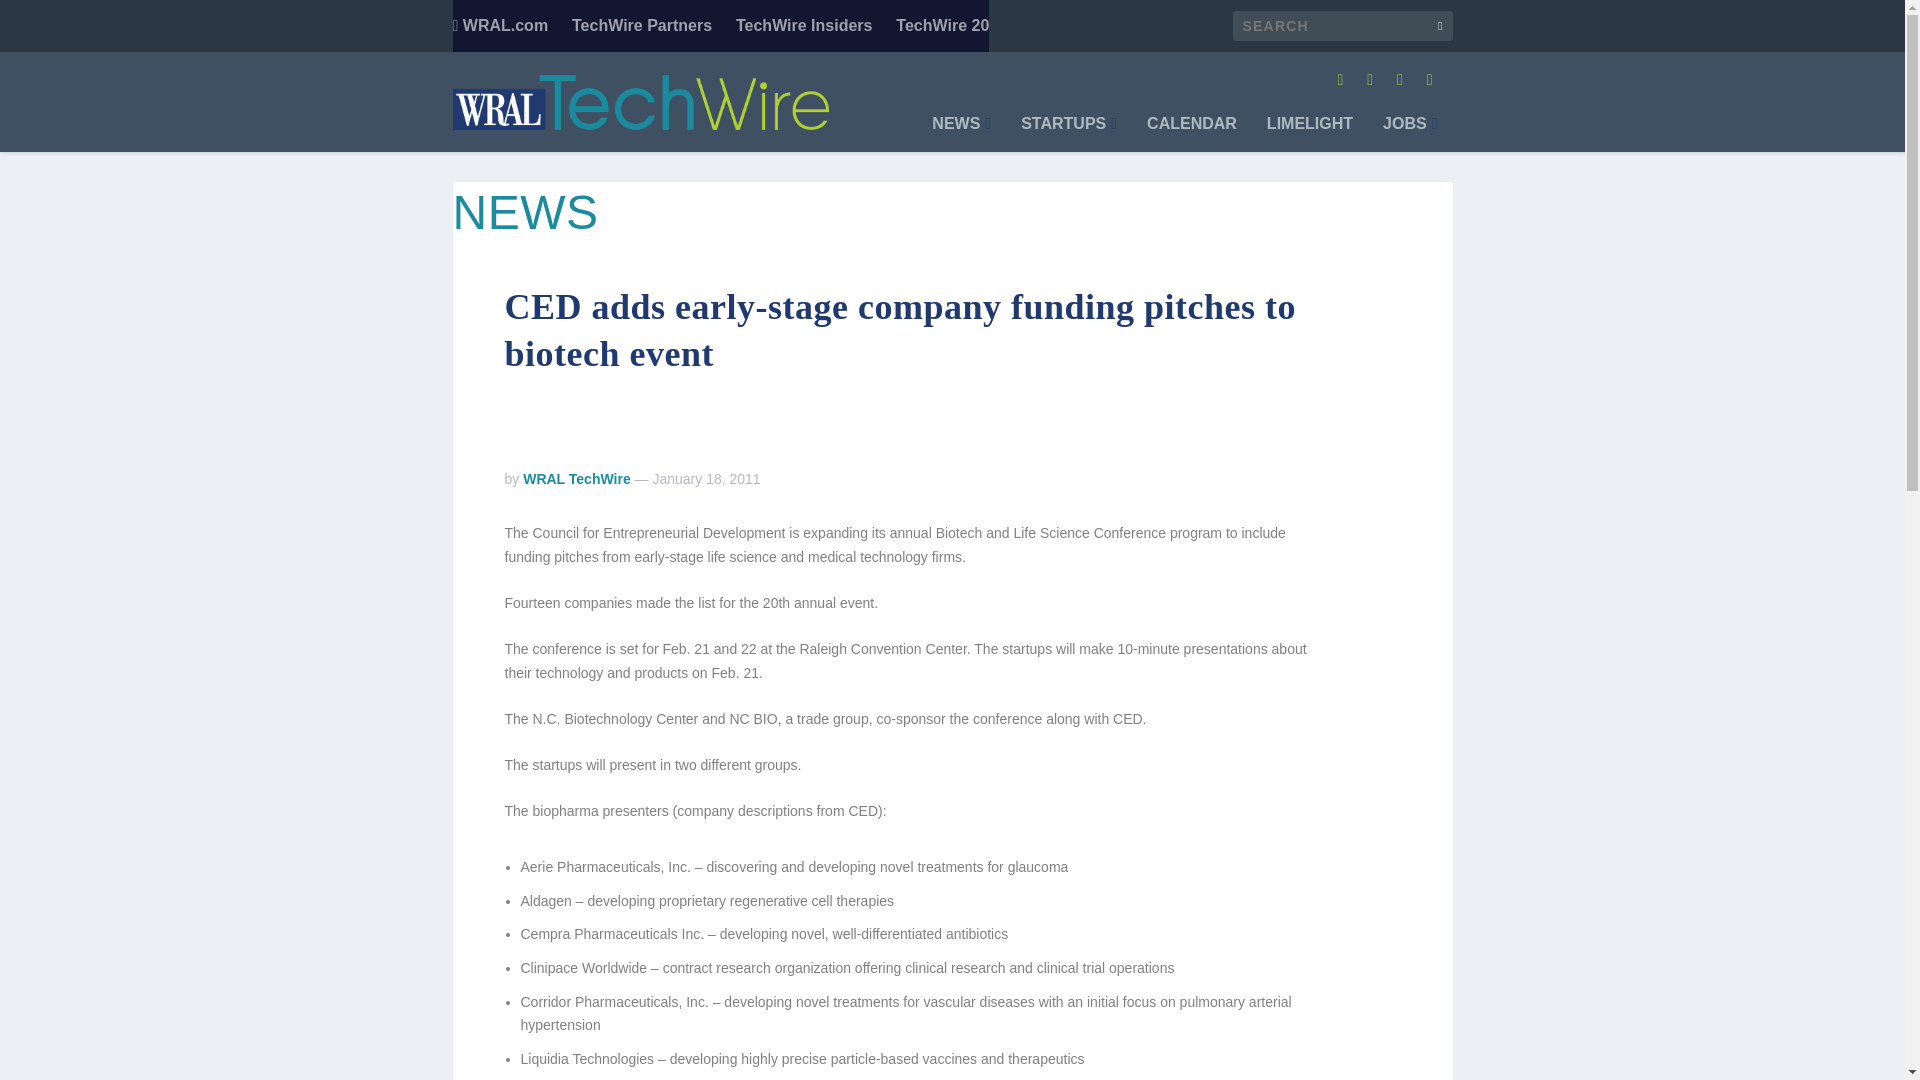  I want to click on WRAL.com, so click(499, 26).